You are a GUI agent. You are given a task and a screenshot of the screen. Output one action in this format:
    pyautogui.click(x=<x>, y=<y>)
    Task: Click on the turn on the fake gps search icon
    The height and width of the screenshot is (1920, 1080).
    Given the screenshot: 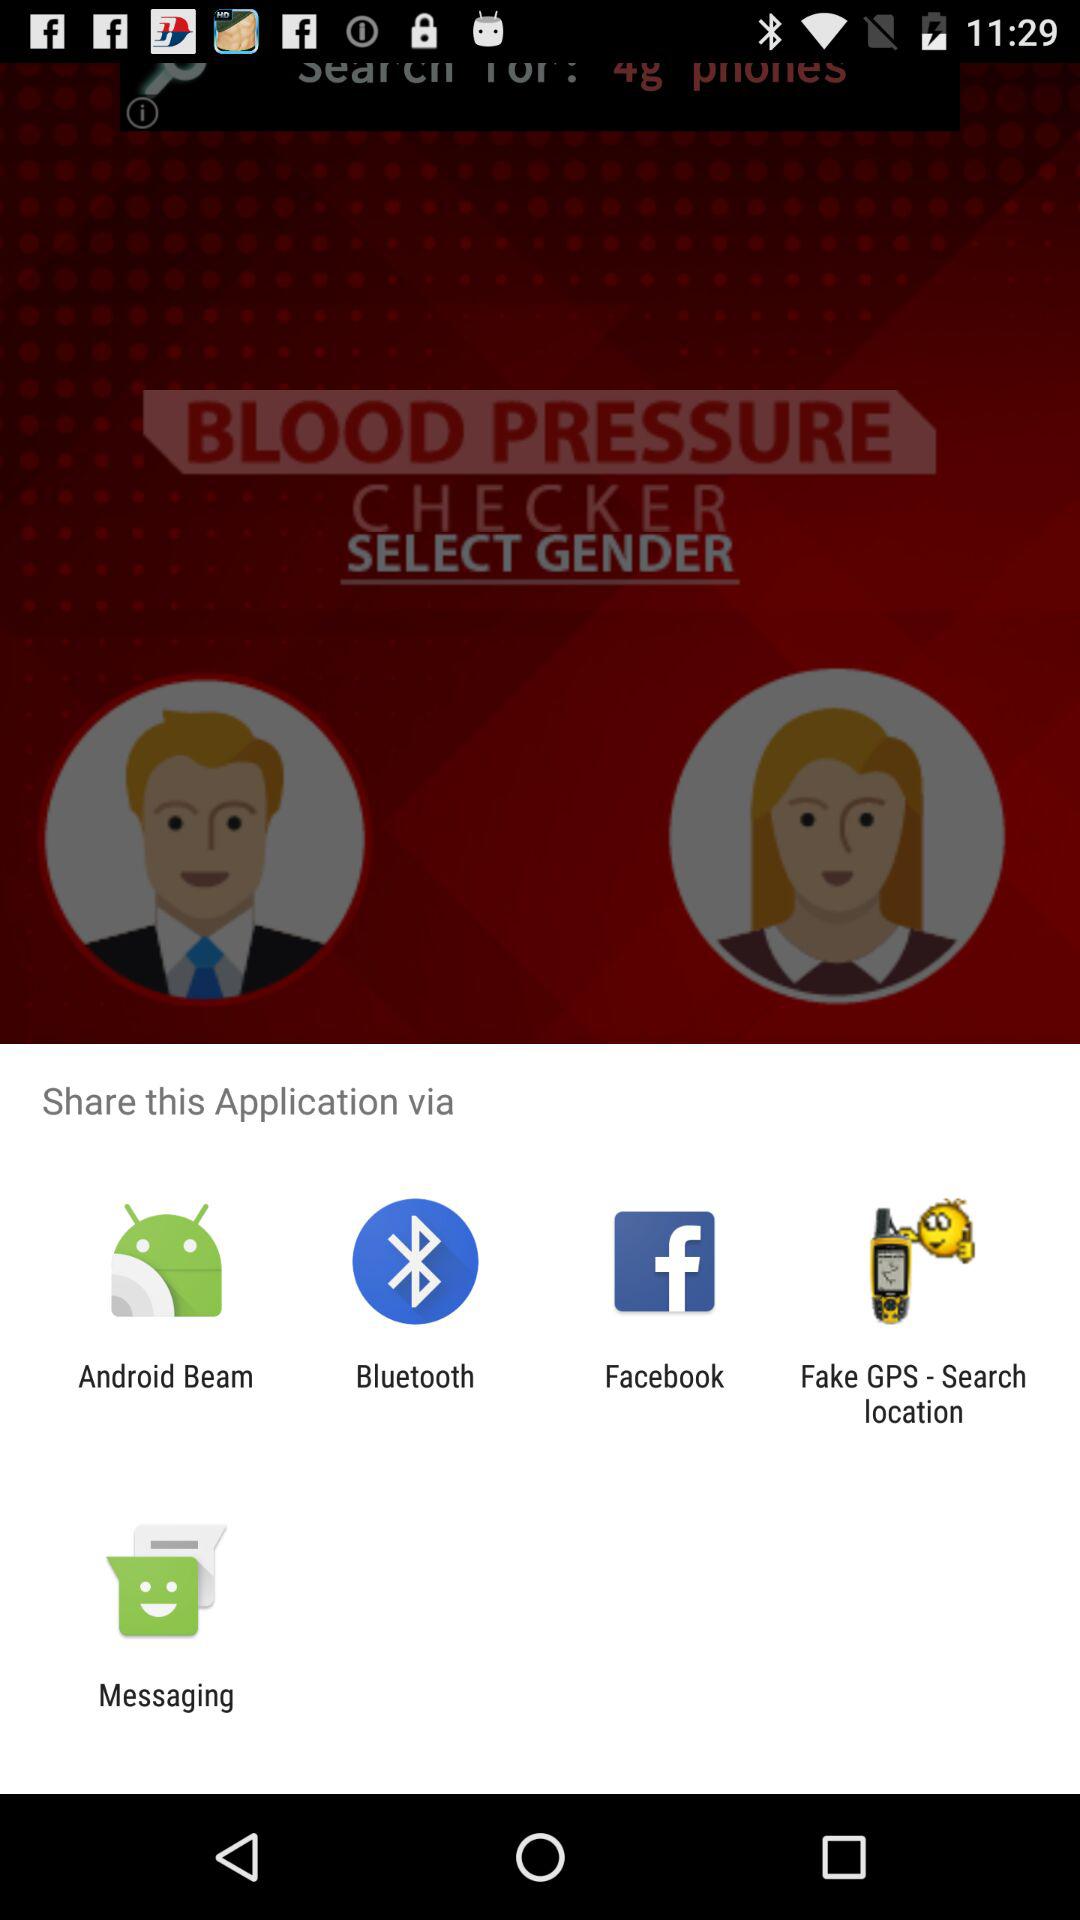 What is the action you would take?
    pyautogui.click(x=913, y=1393)
    